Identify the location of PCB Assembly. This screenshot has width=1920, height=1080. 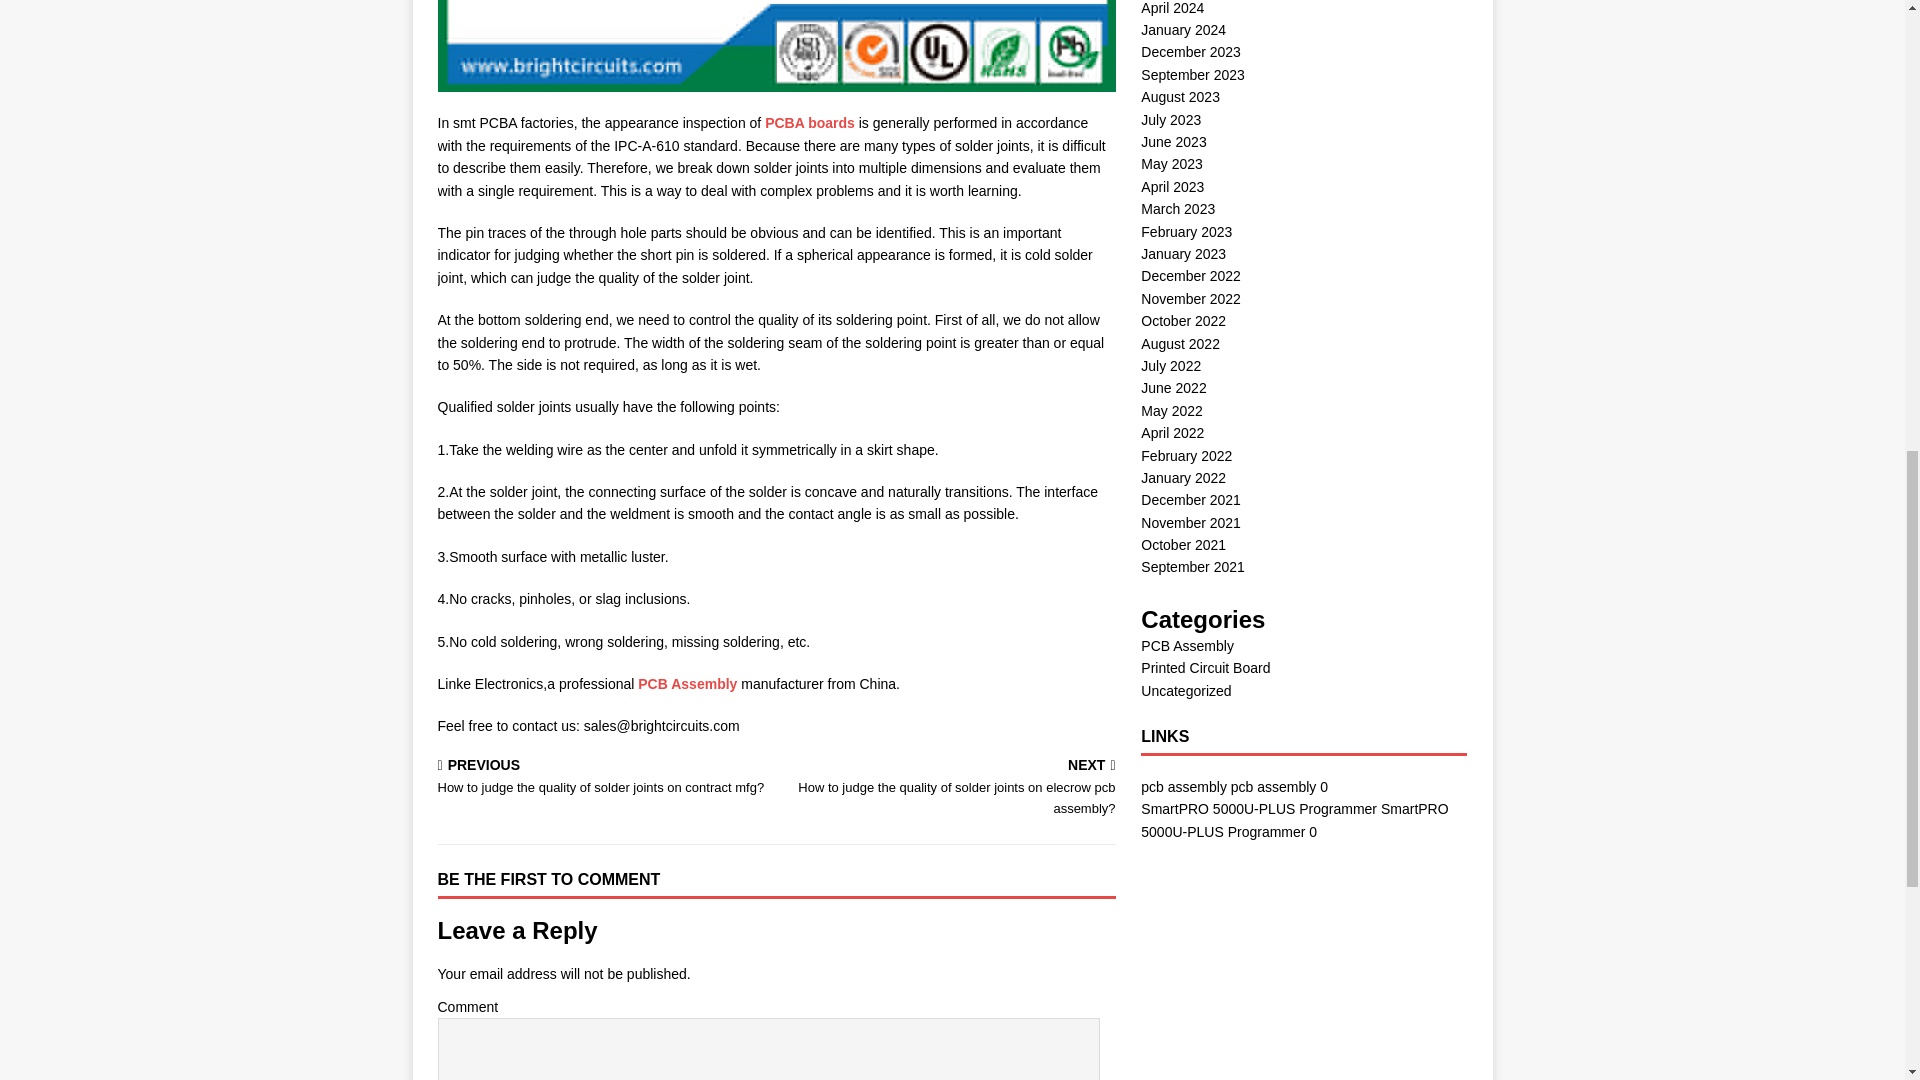
(687, 684).